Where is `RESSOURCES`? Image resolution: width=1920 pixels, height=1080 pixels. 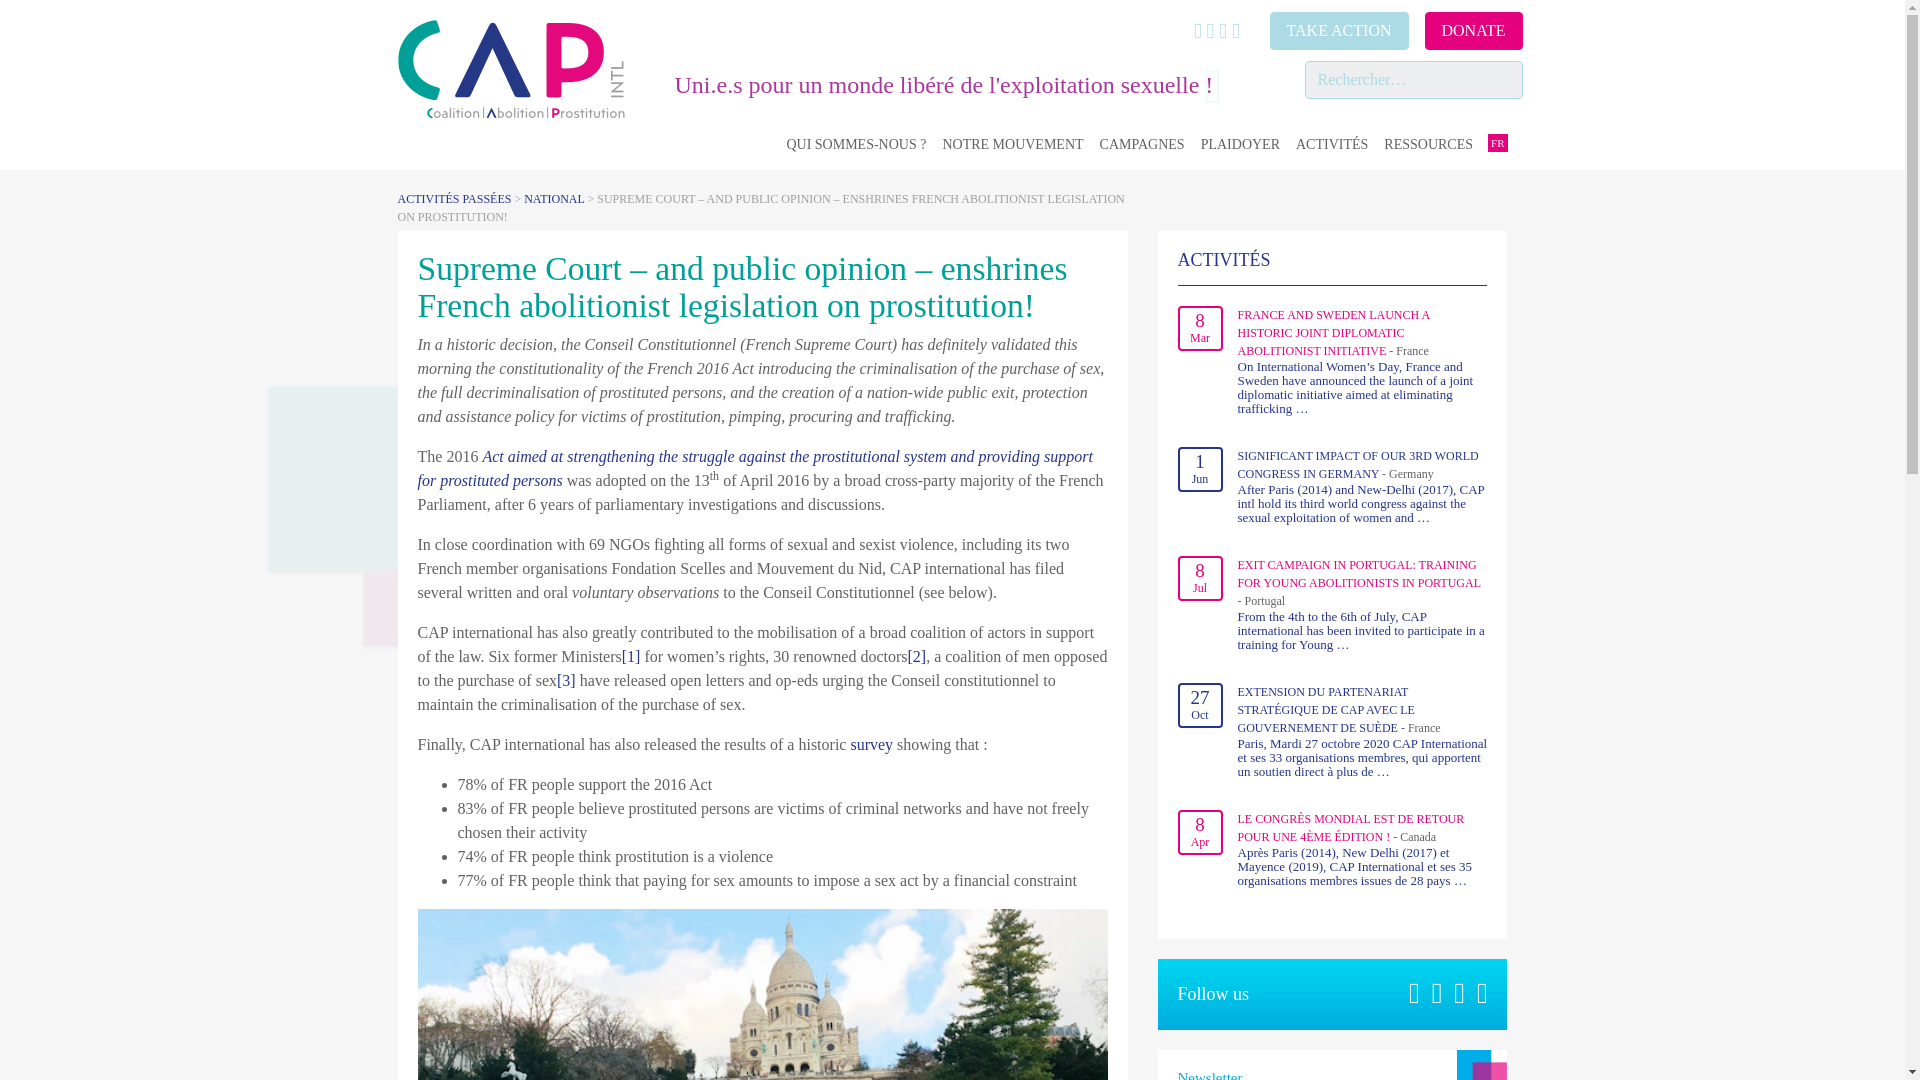 RESSOURCES is located at coordinates (1428, 144).